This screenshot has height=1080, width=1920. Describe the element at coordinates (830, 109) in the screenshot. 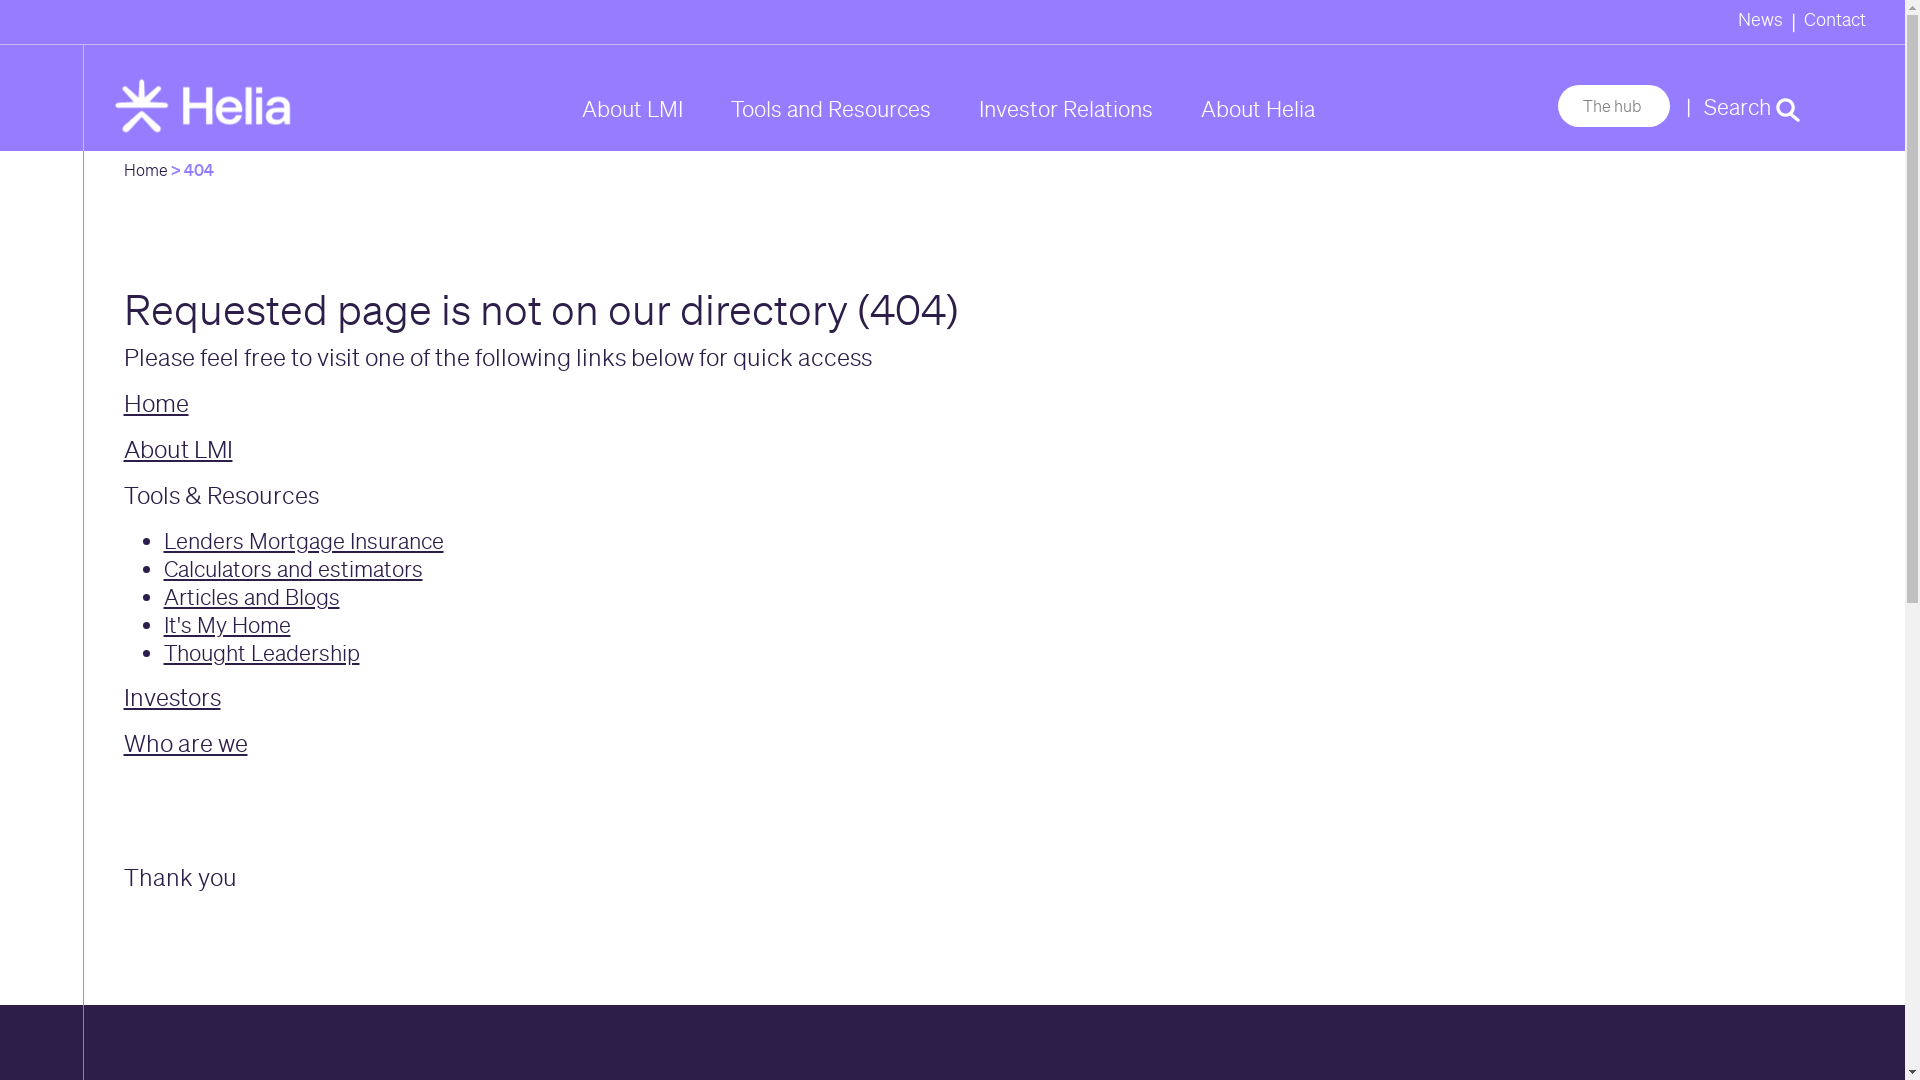

I see `Tools and Resources` at that location.